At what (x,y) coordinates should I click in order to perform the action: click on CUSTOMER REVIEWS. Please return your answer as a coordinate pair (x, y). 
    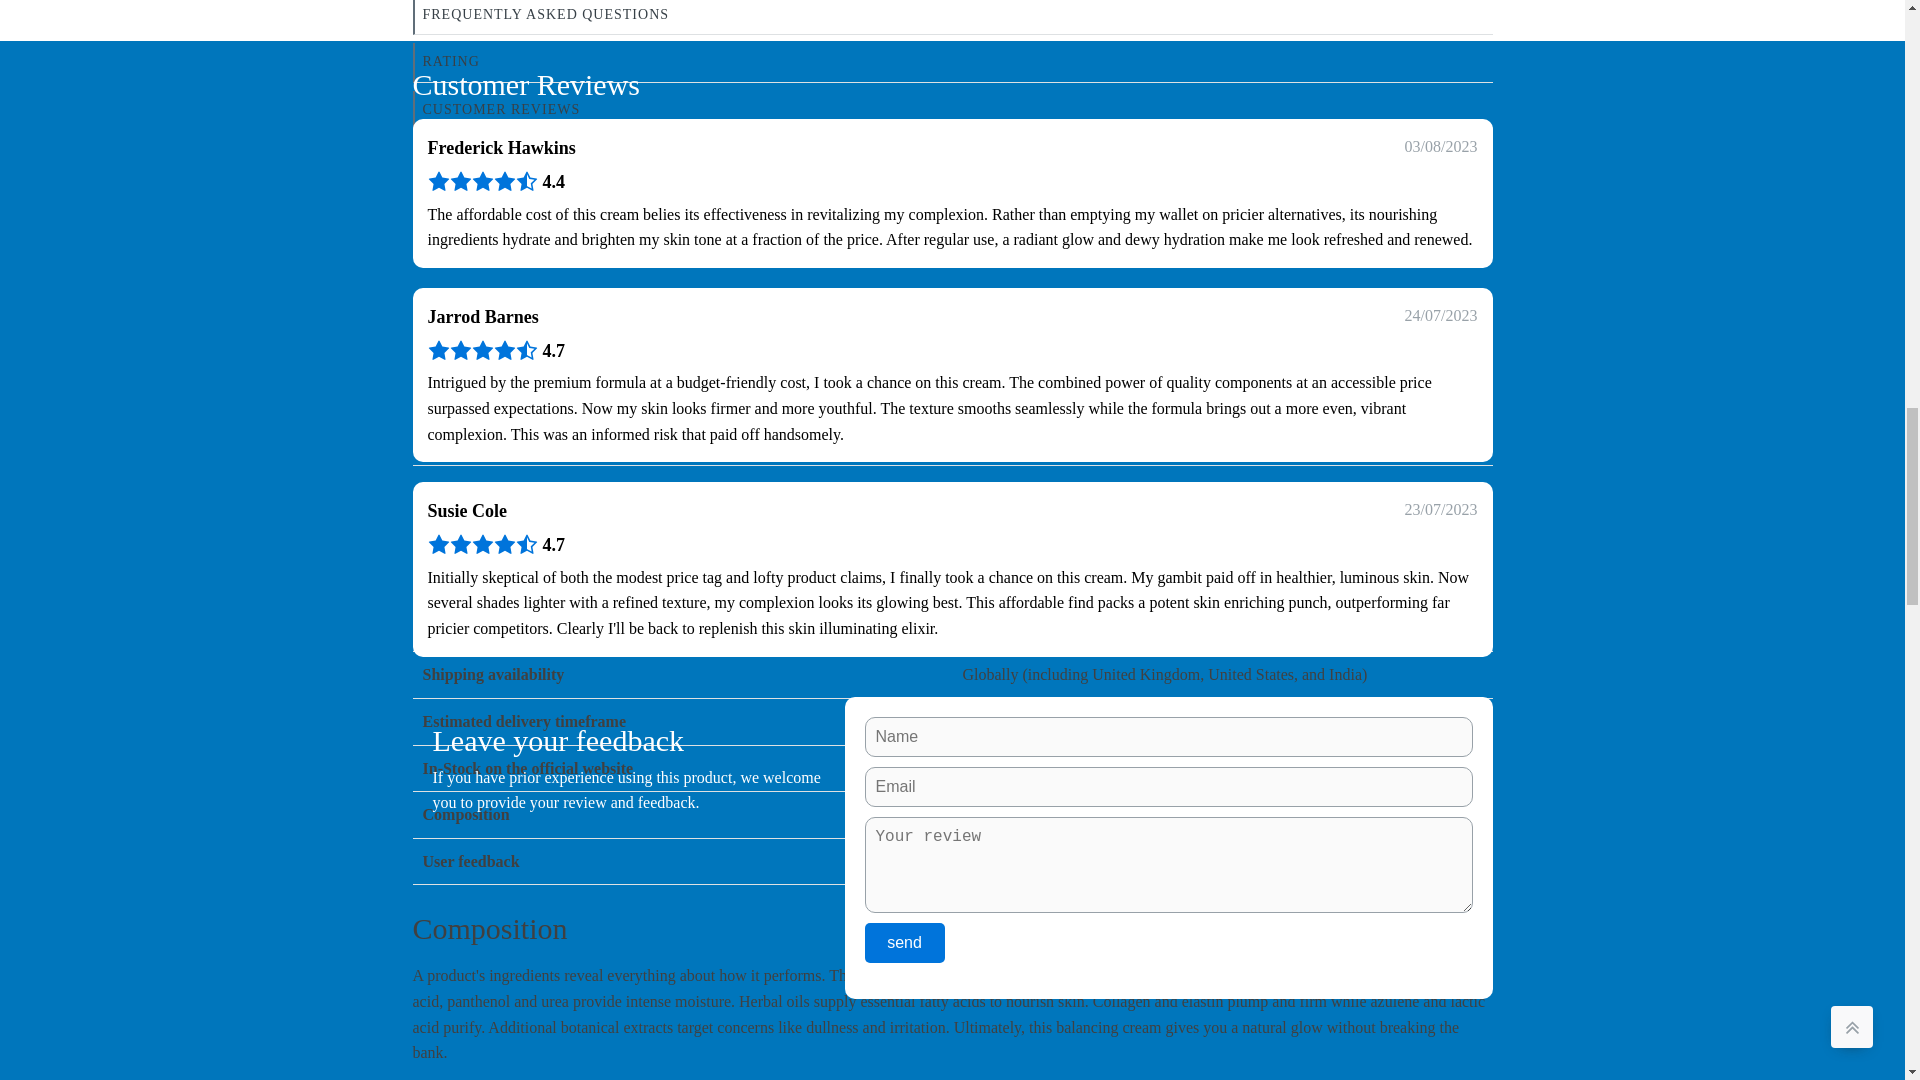
    Looking at the image, I should click on (952, 110).